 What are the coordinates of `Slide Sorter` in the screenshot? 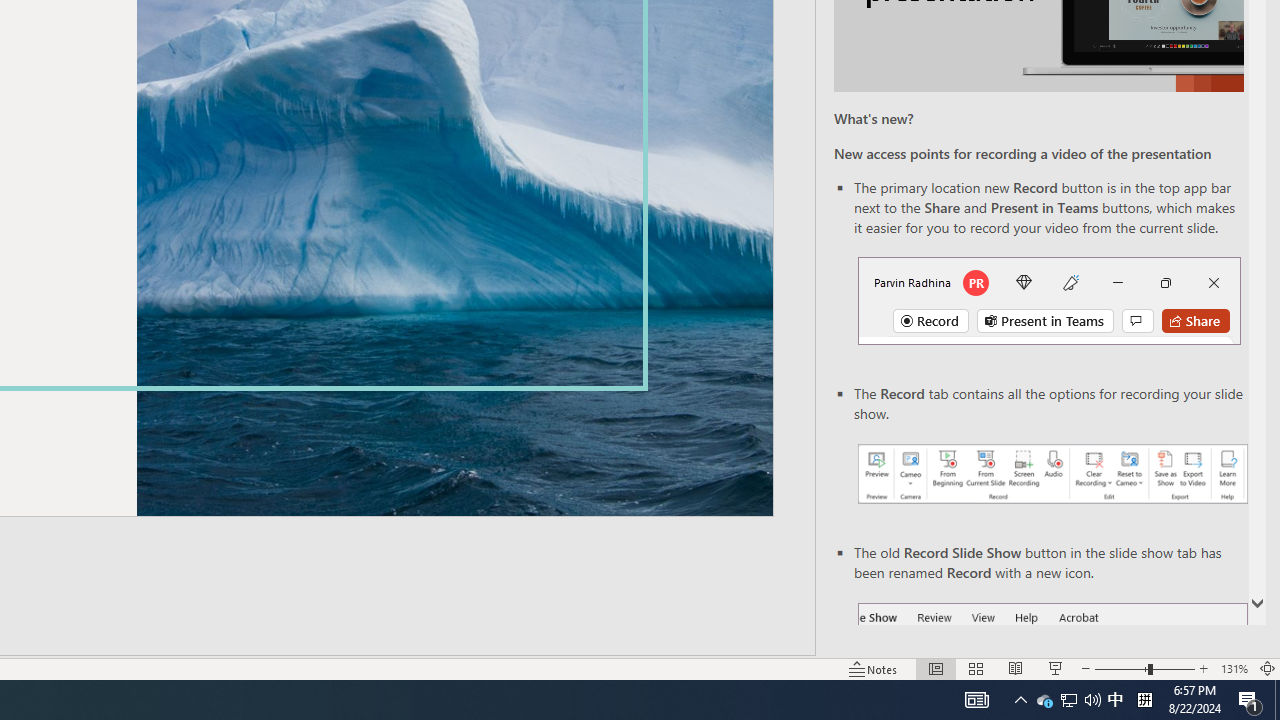 It's located at (976, 668).